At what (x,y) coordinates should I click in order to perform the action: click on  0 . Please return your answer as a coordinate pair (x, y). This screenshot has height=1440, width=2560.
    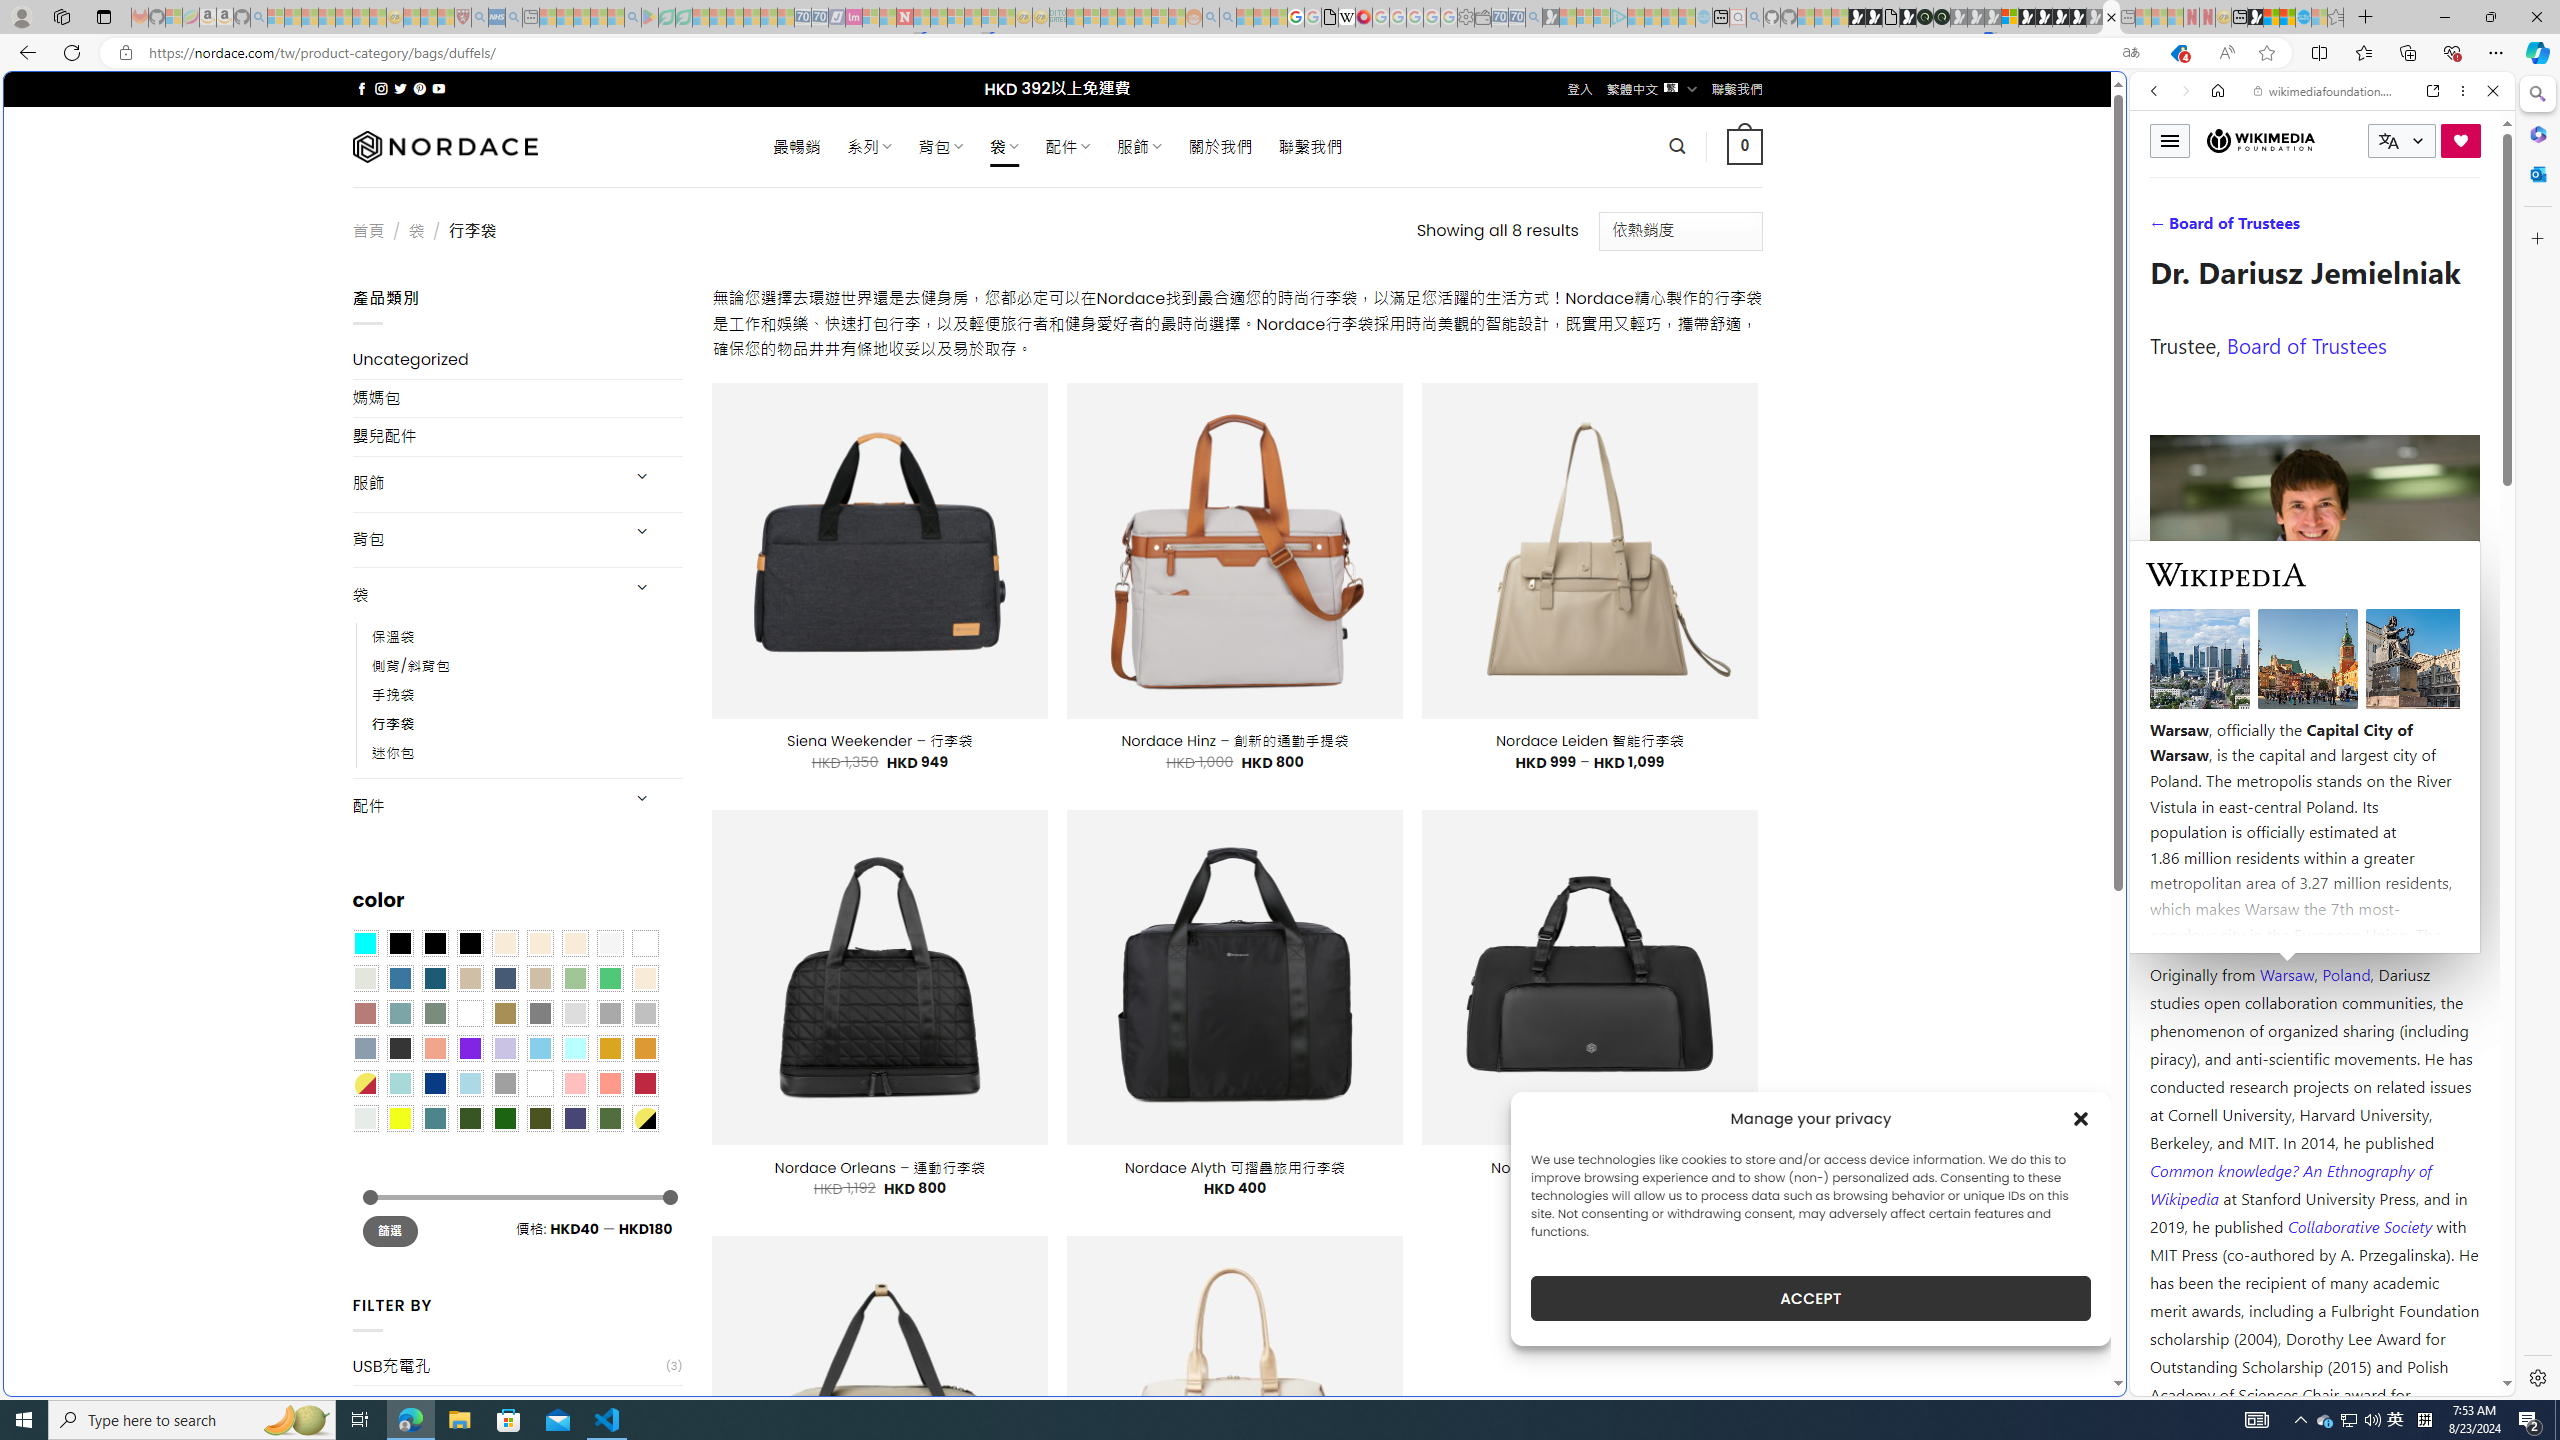
    Looking at the image, I should click on (1746, 146).